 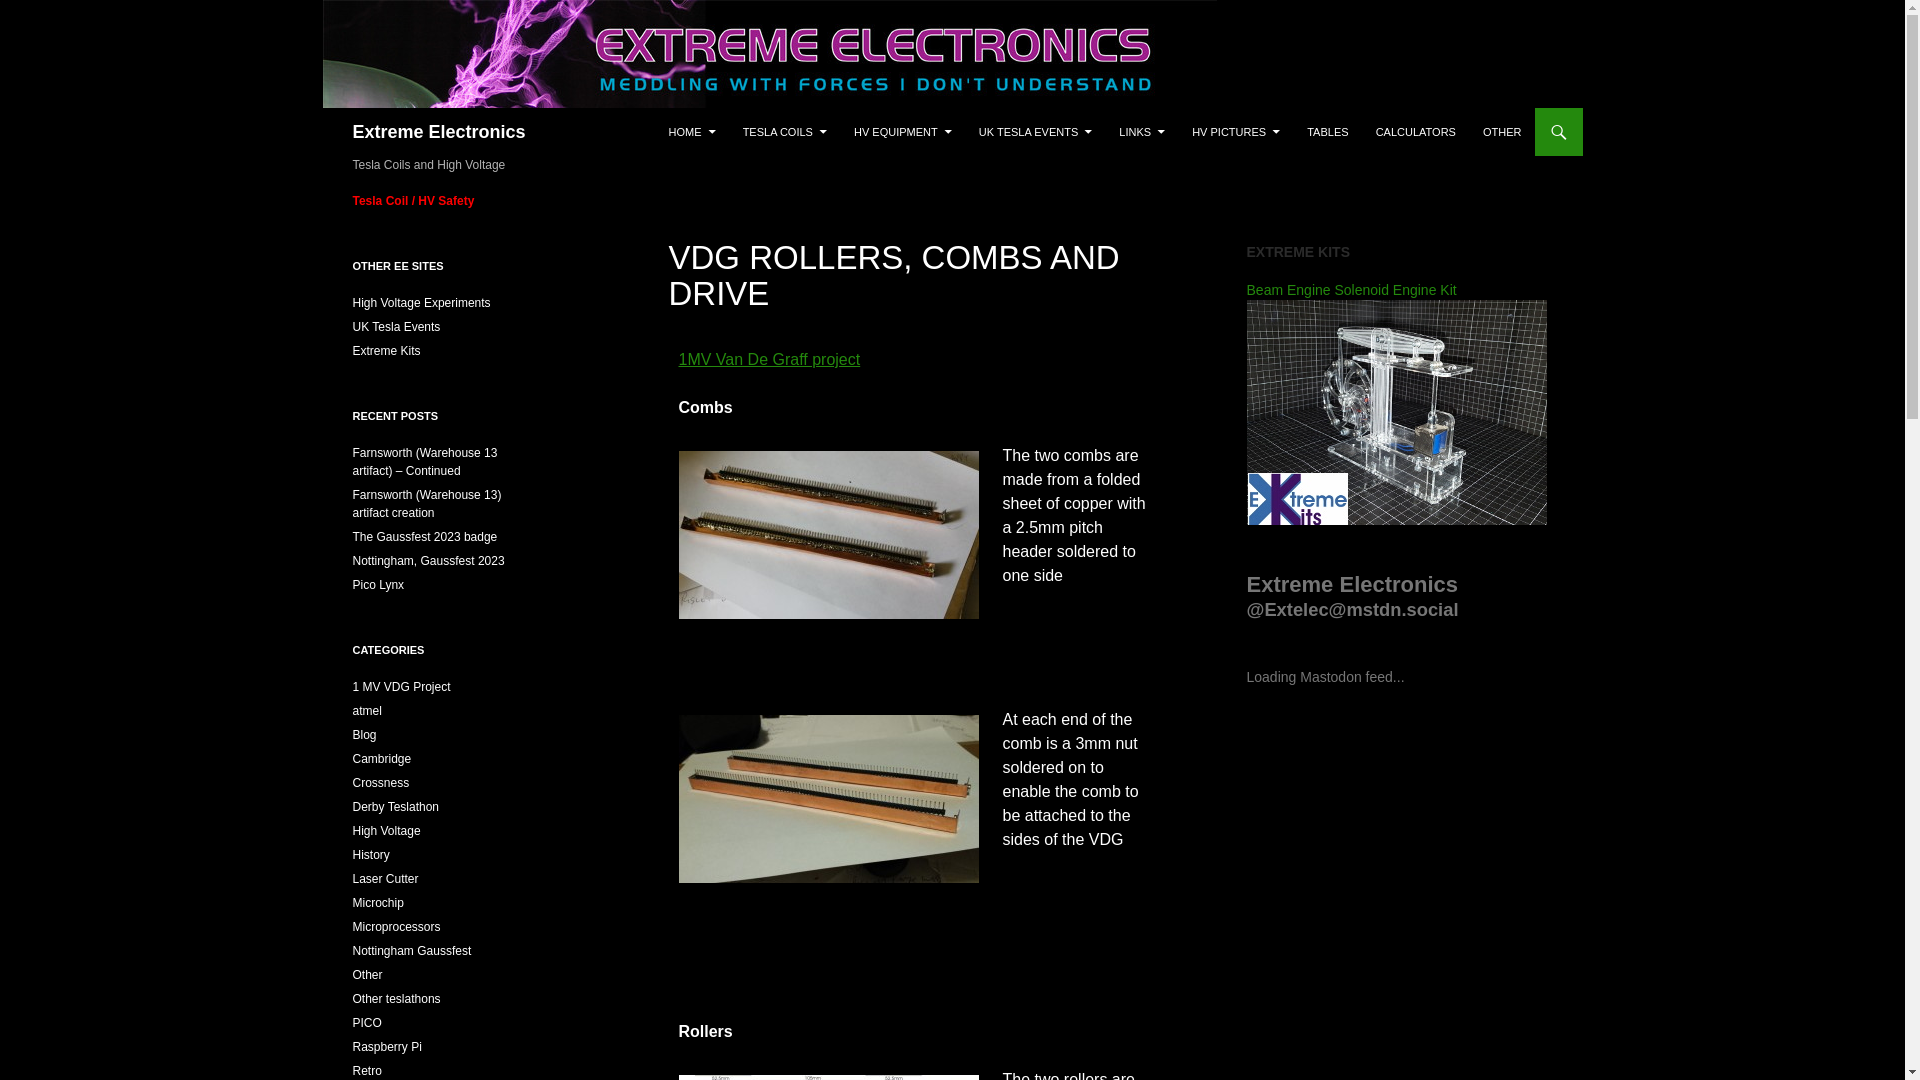 What do you see at coordinates (692, 132) in the screenshot?
I see `HOME` at bounding box center [692, 132].